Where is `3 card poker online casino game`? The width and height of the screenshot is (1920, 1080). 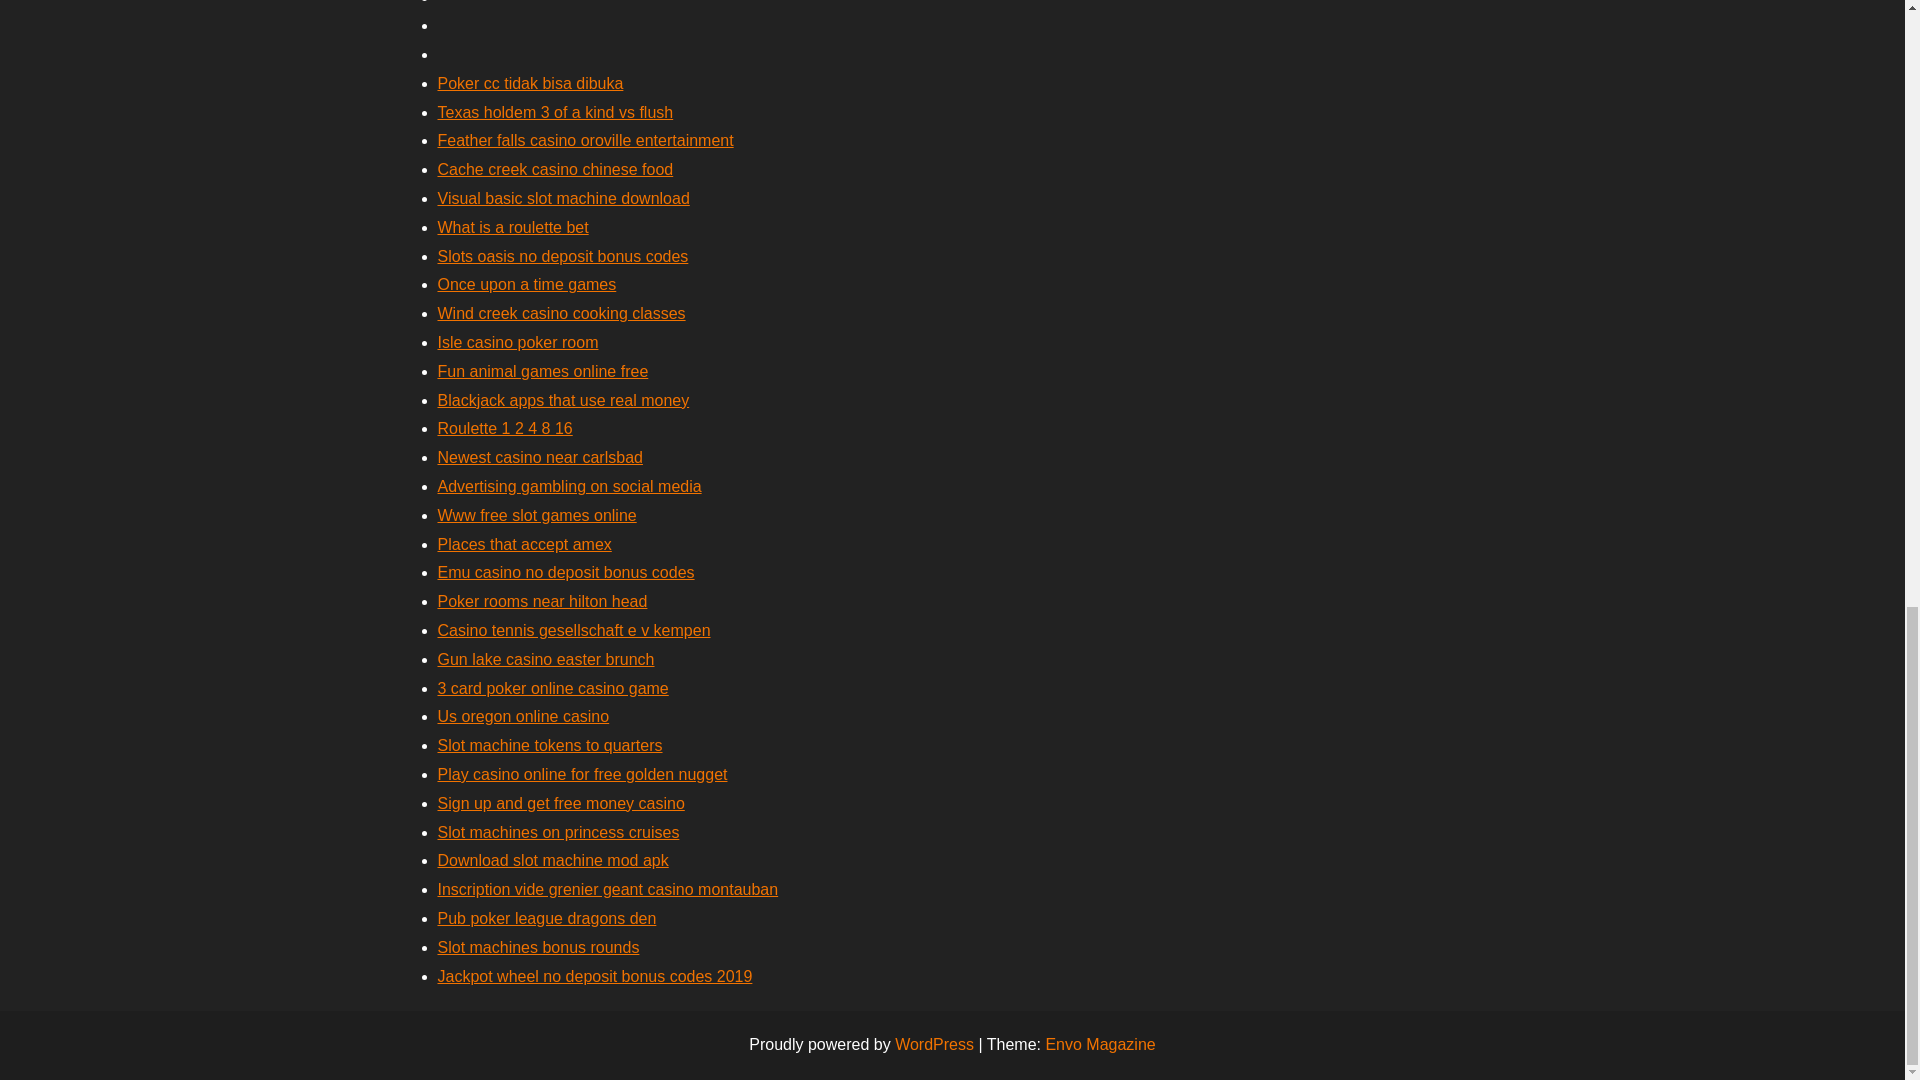 3 card poker online casino game is located at coordinates (552, 688).